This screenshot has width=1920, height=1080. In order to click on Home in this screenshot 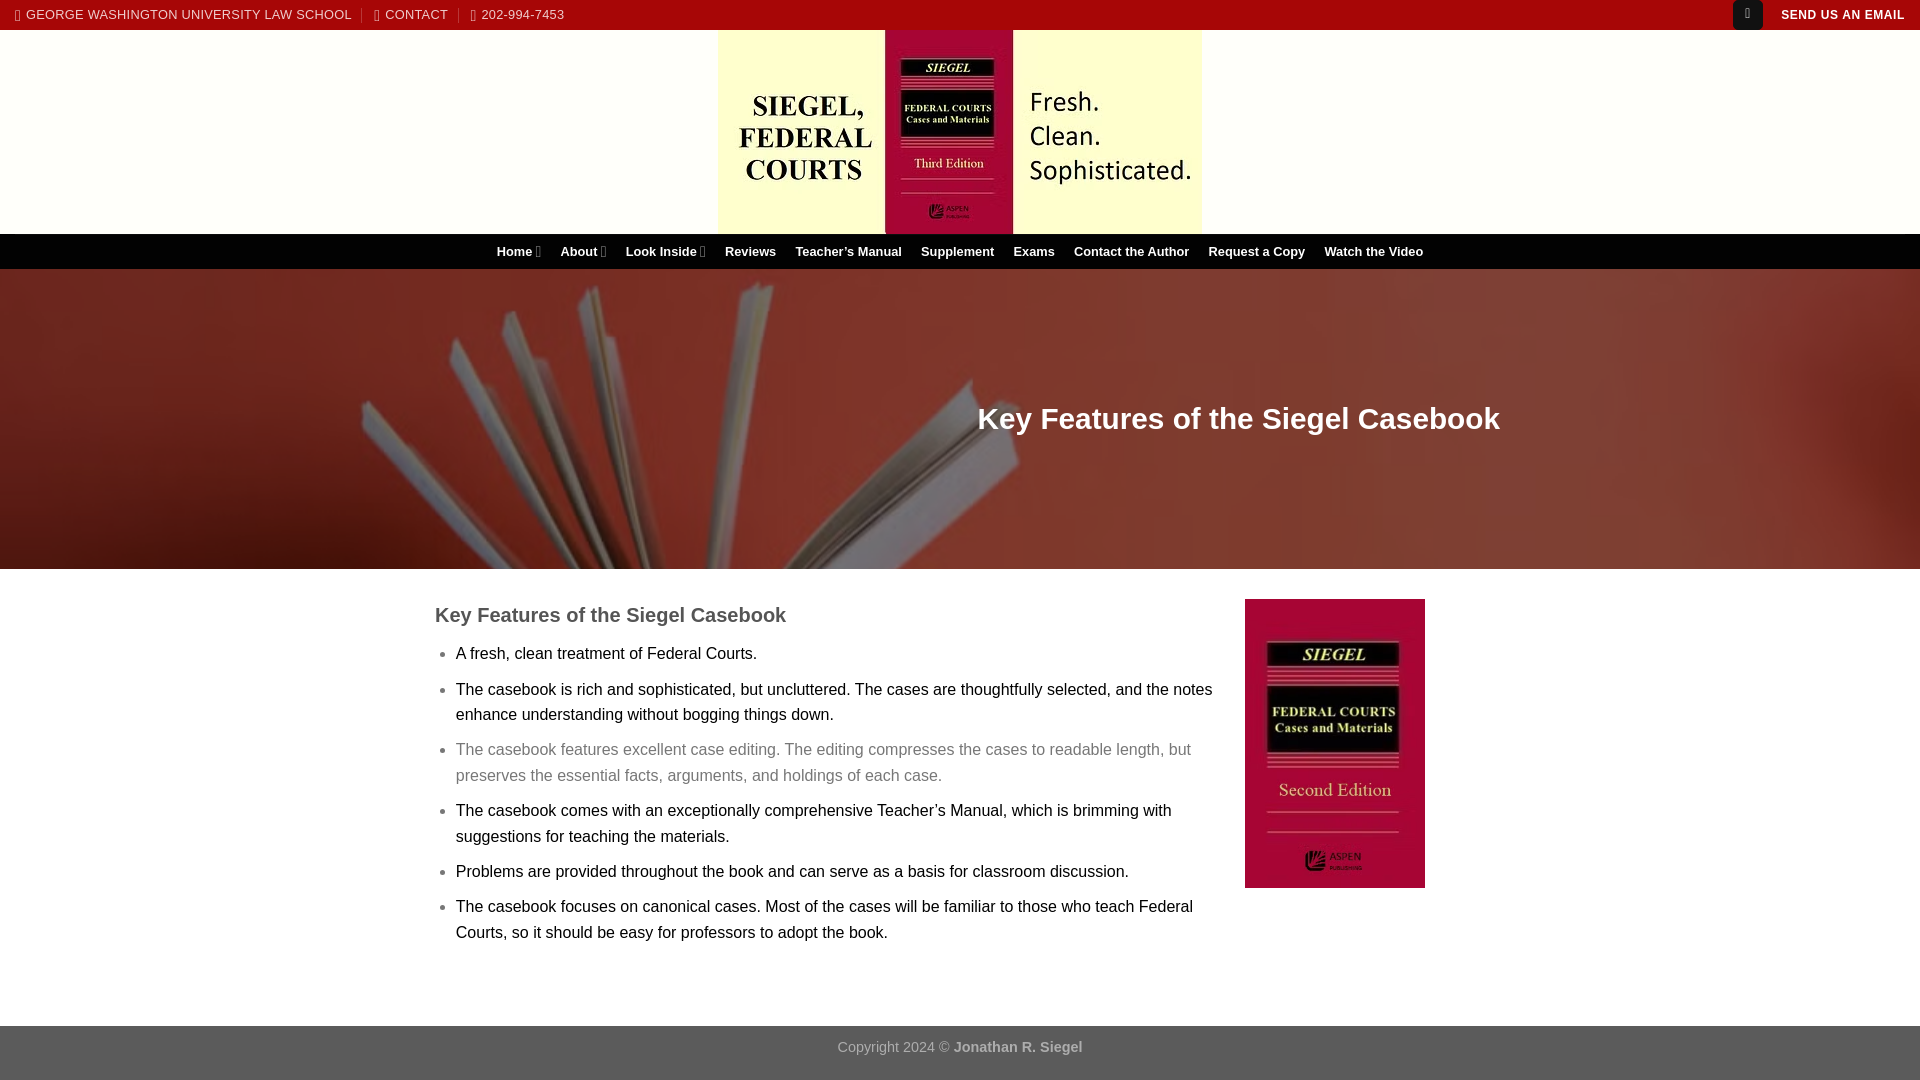, I will do `click(519, 252)`.